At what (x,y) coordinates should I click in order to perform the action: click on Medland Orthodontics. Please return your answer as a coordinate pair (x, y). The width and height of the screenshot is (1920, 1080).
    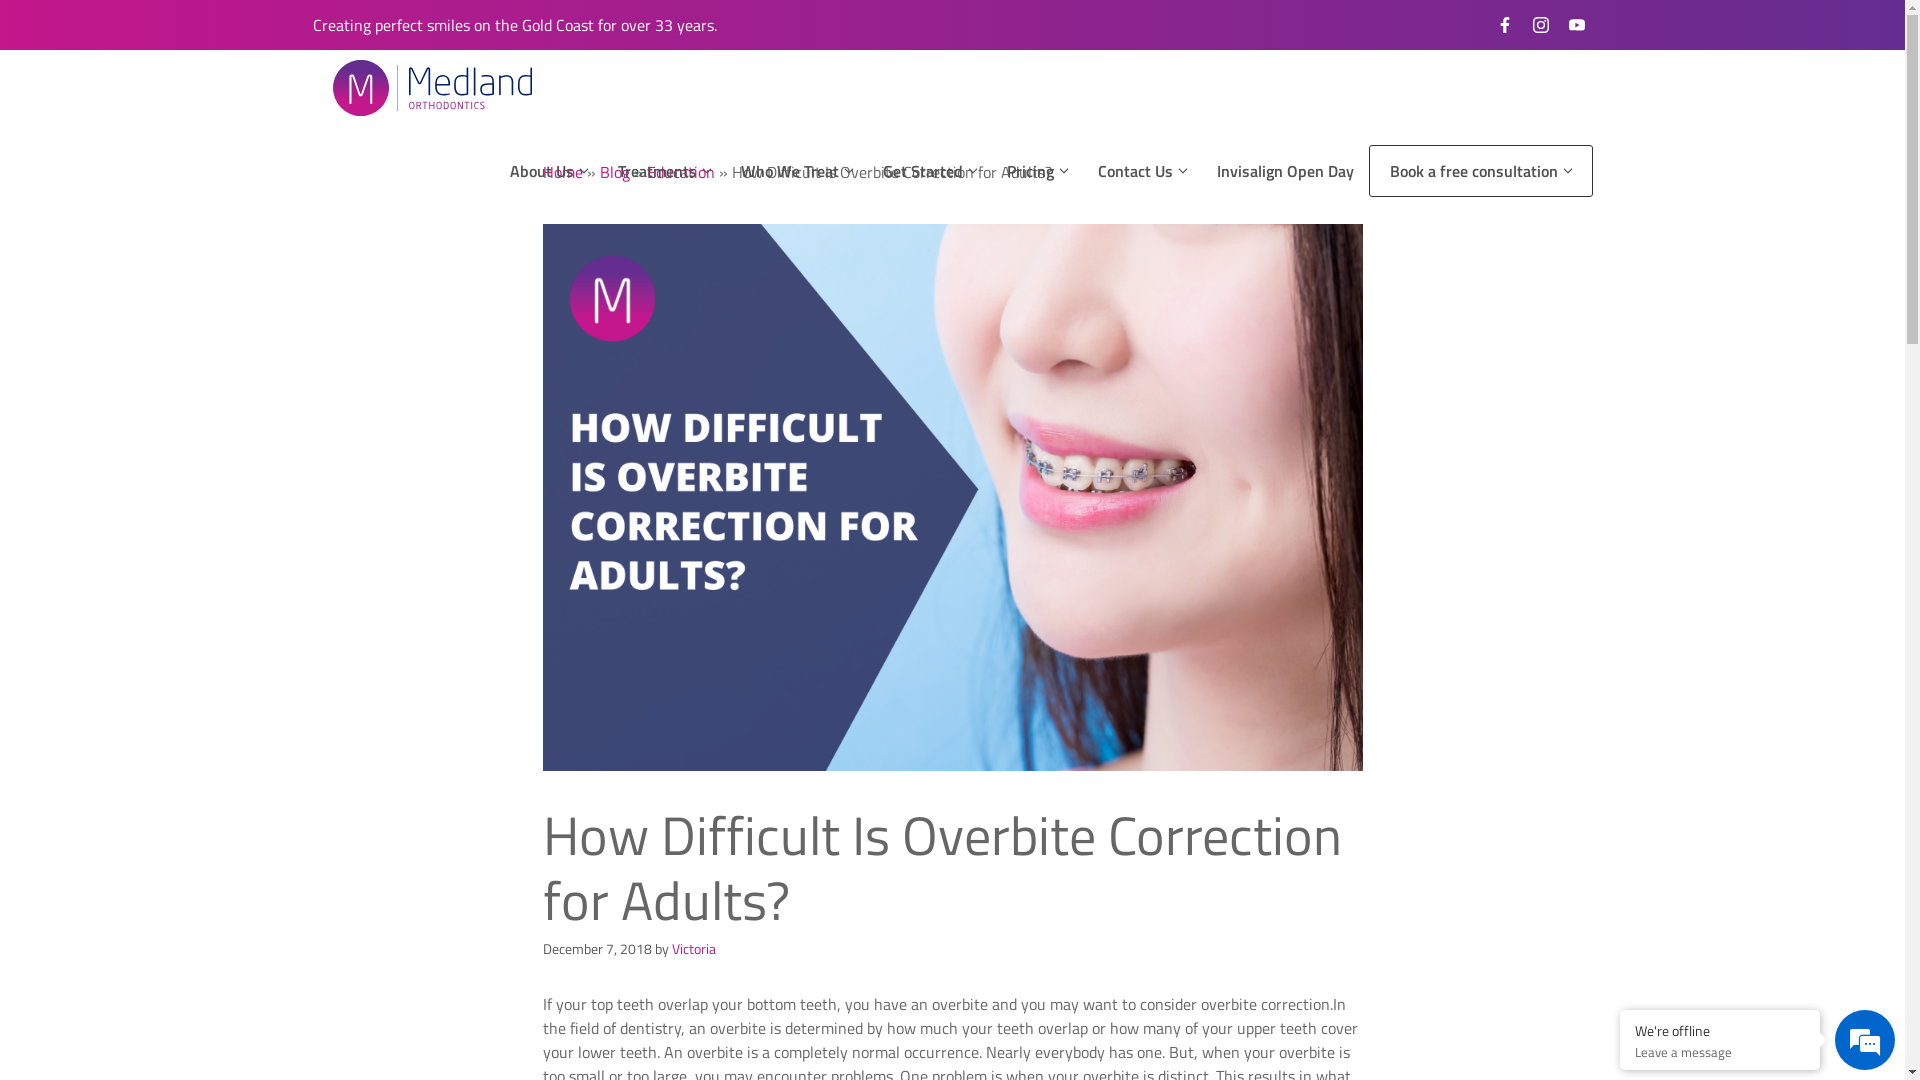
    Looking at the image, I should click on (432, 88).